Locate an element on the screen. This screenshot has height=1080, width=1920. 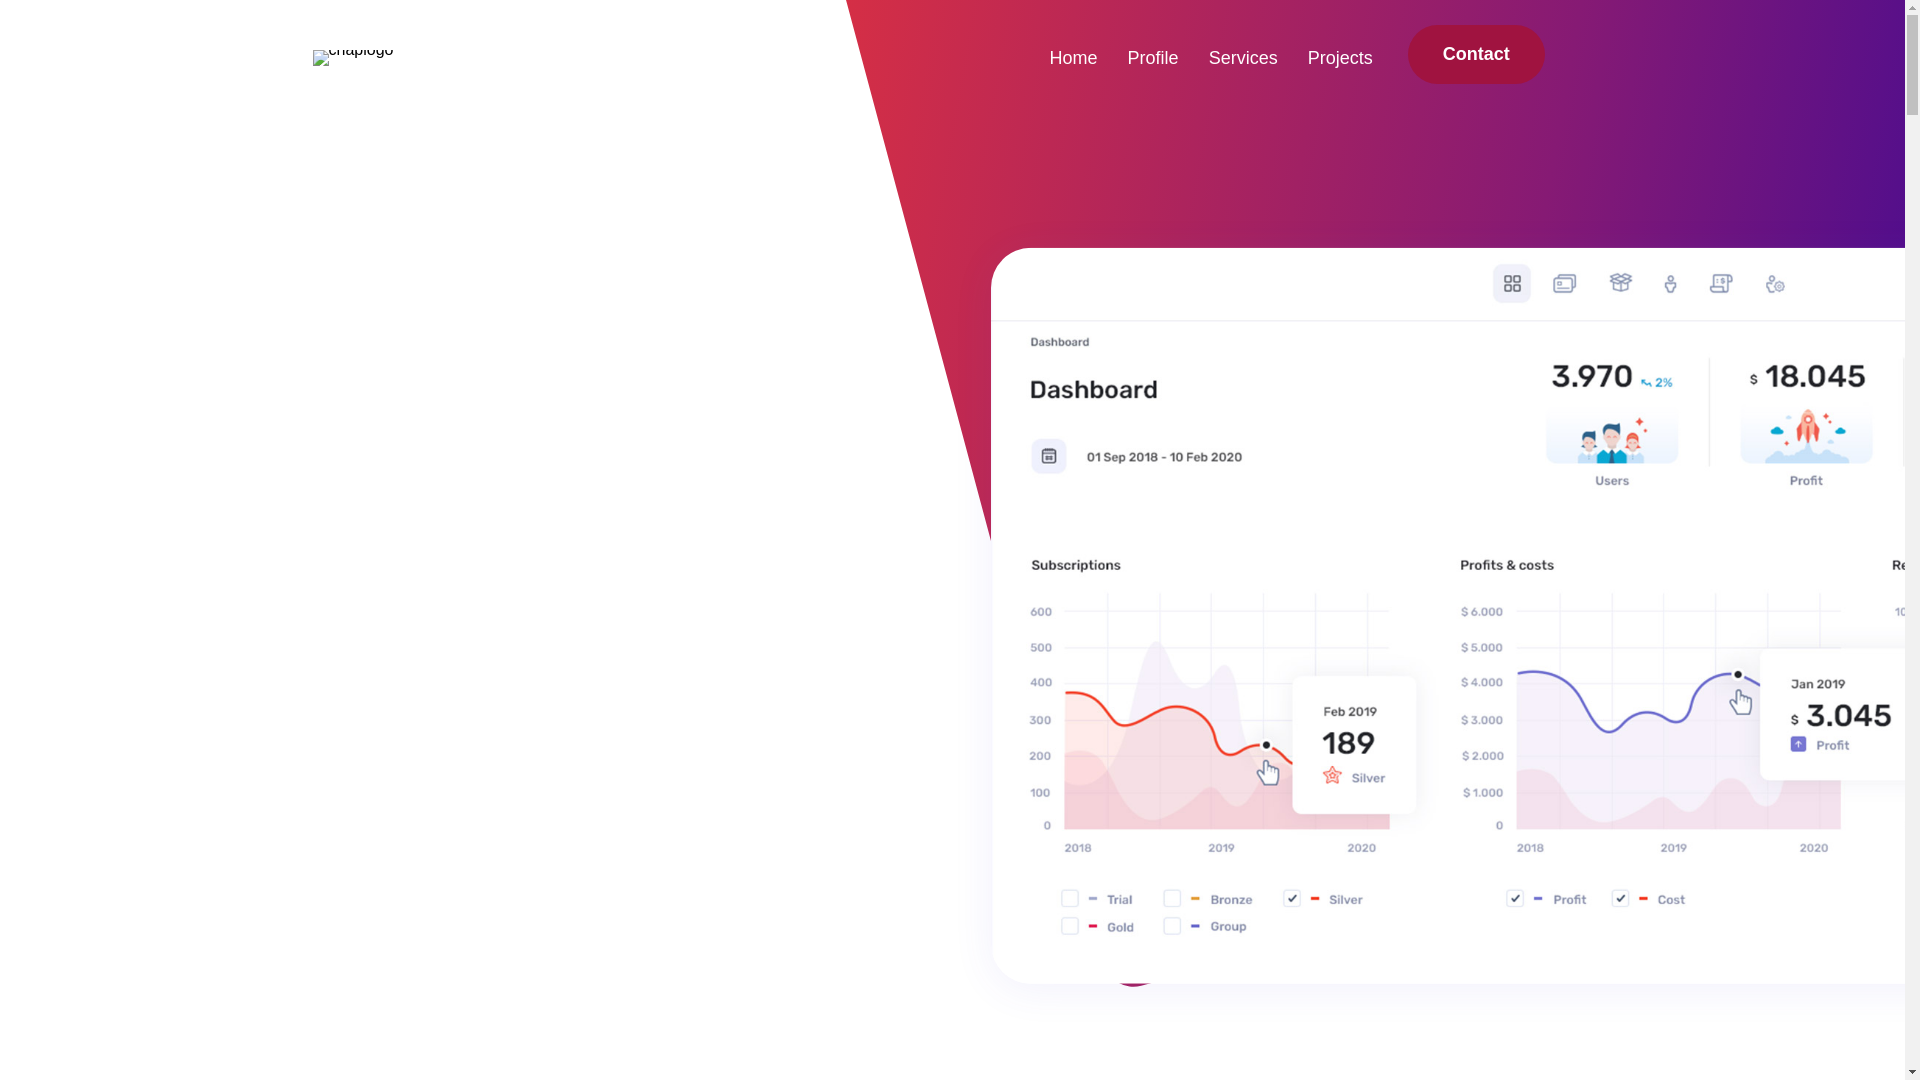
Services is located at coordinates (1243, 58).